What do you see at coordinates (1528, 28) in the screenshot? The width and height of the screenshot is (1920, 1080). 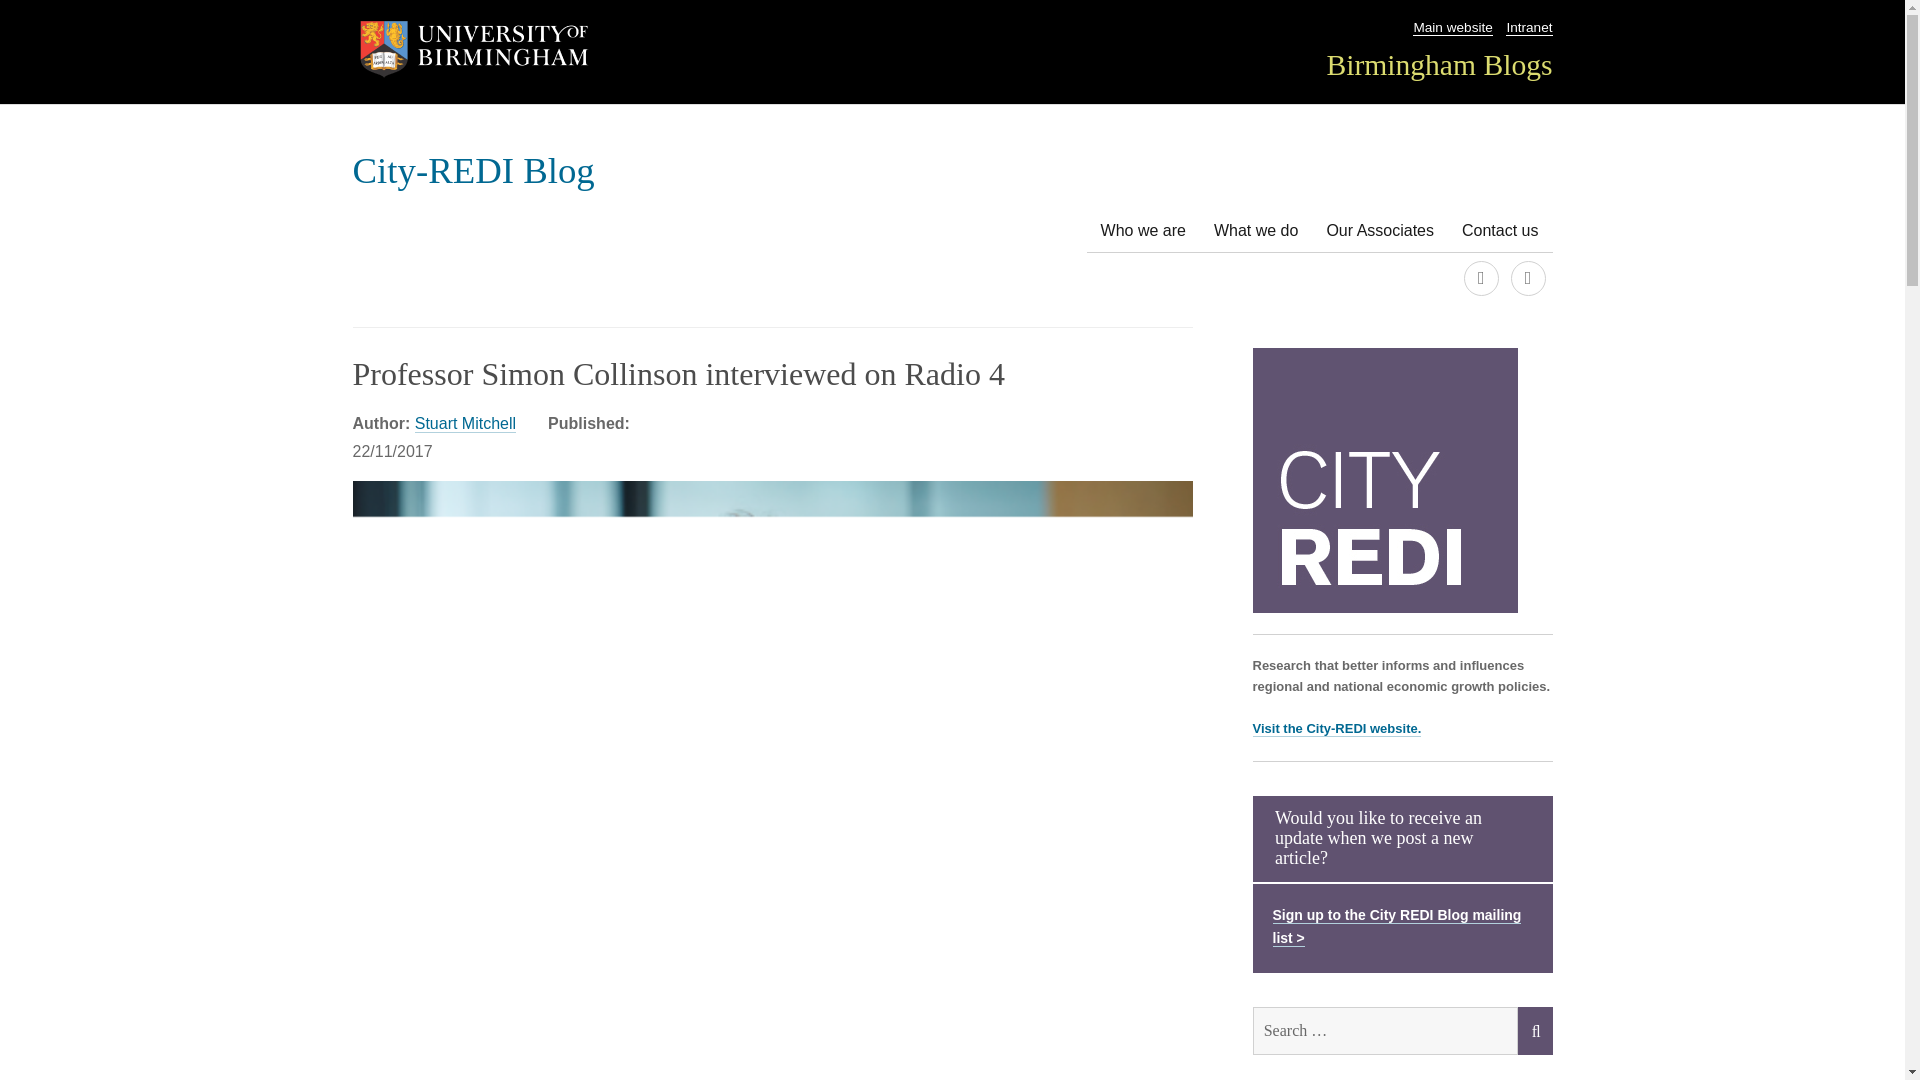 I see `Intranet` at bounding box center [1528, 28].